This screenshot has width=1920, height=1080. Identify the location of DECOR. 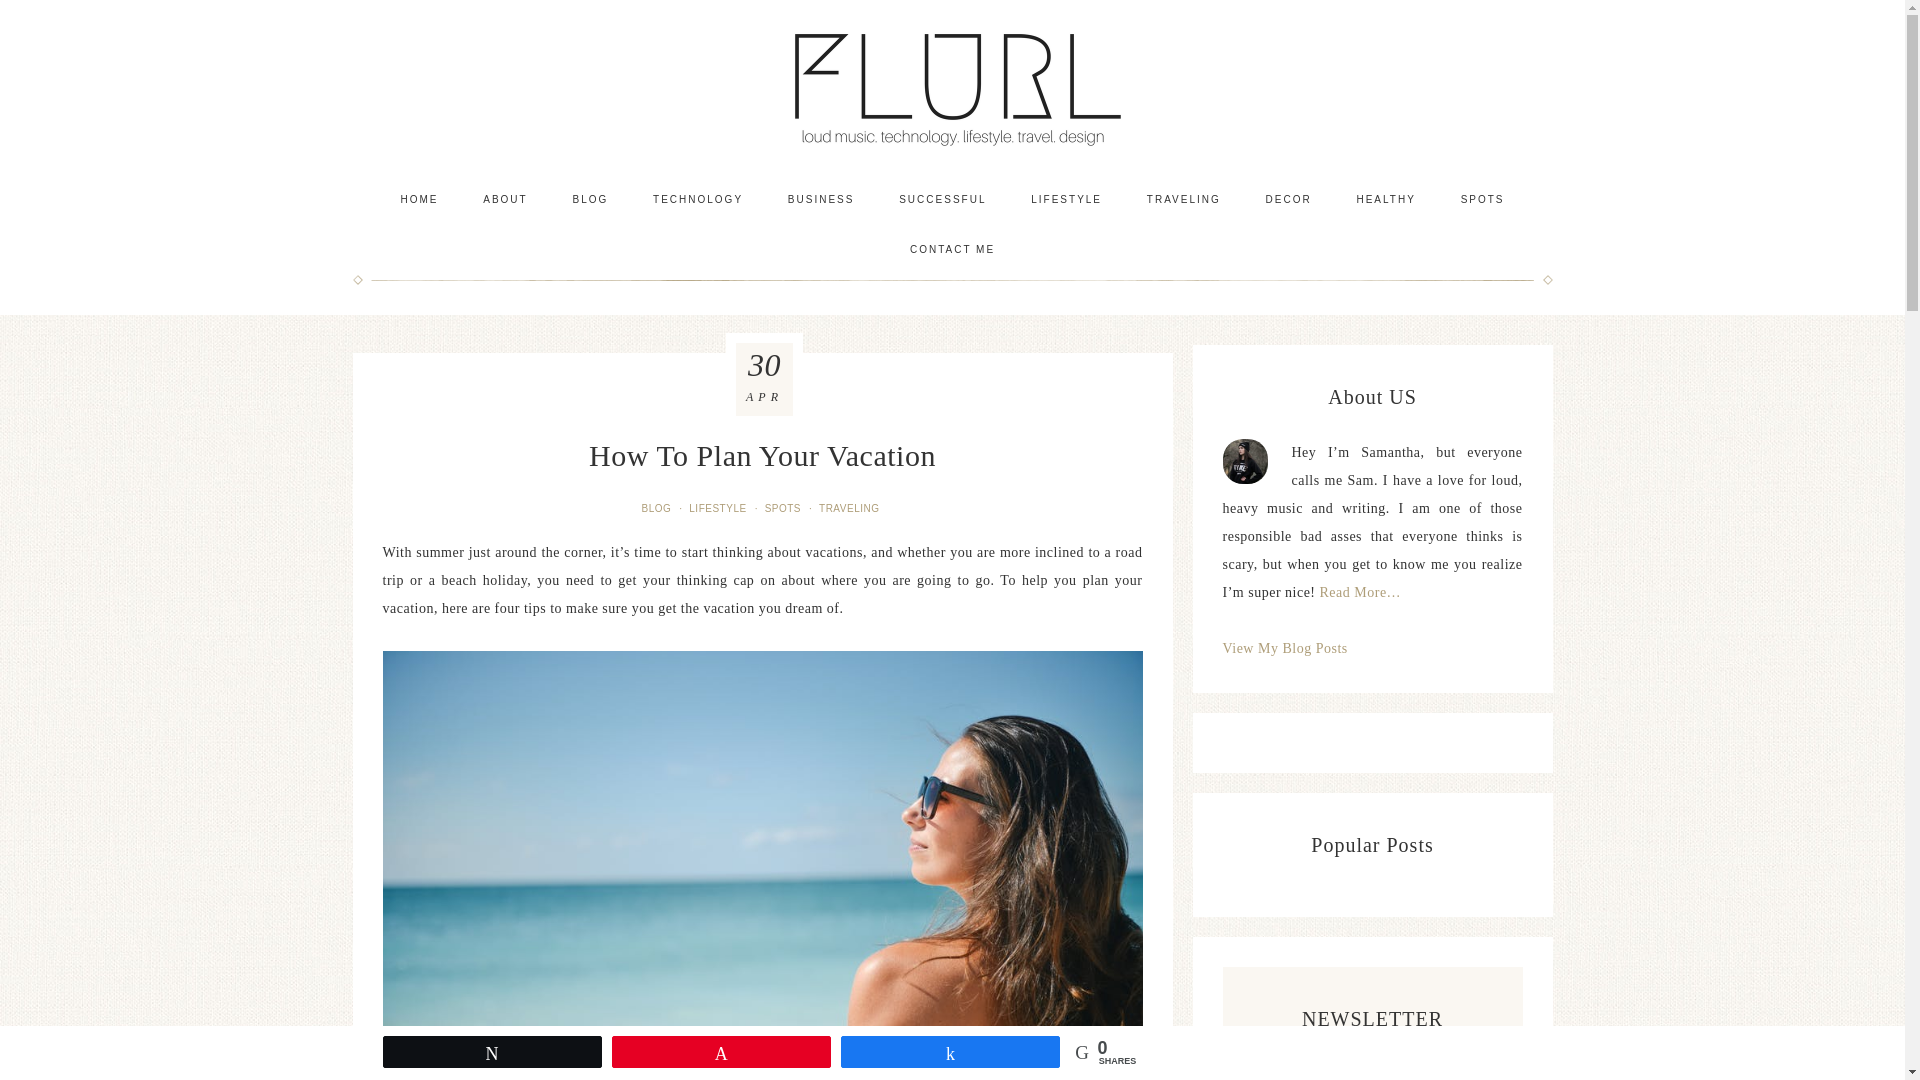
(1289, 199).